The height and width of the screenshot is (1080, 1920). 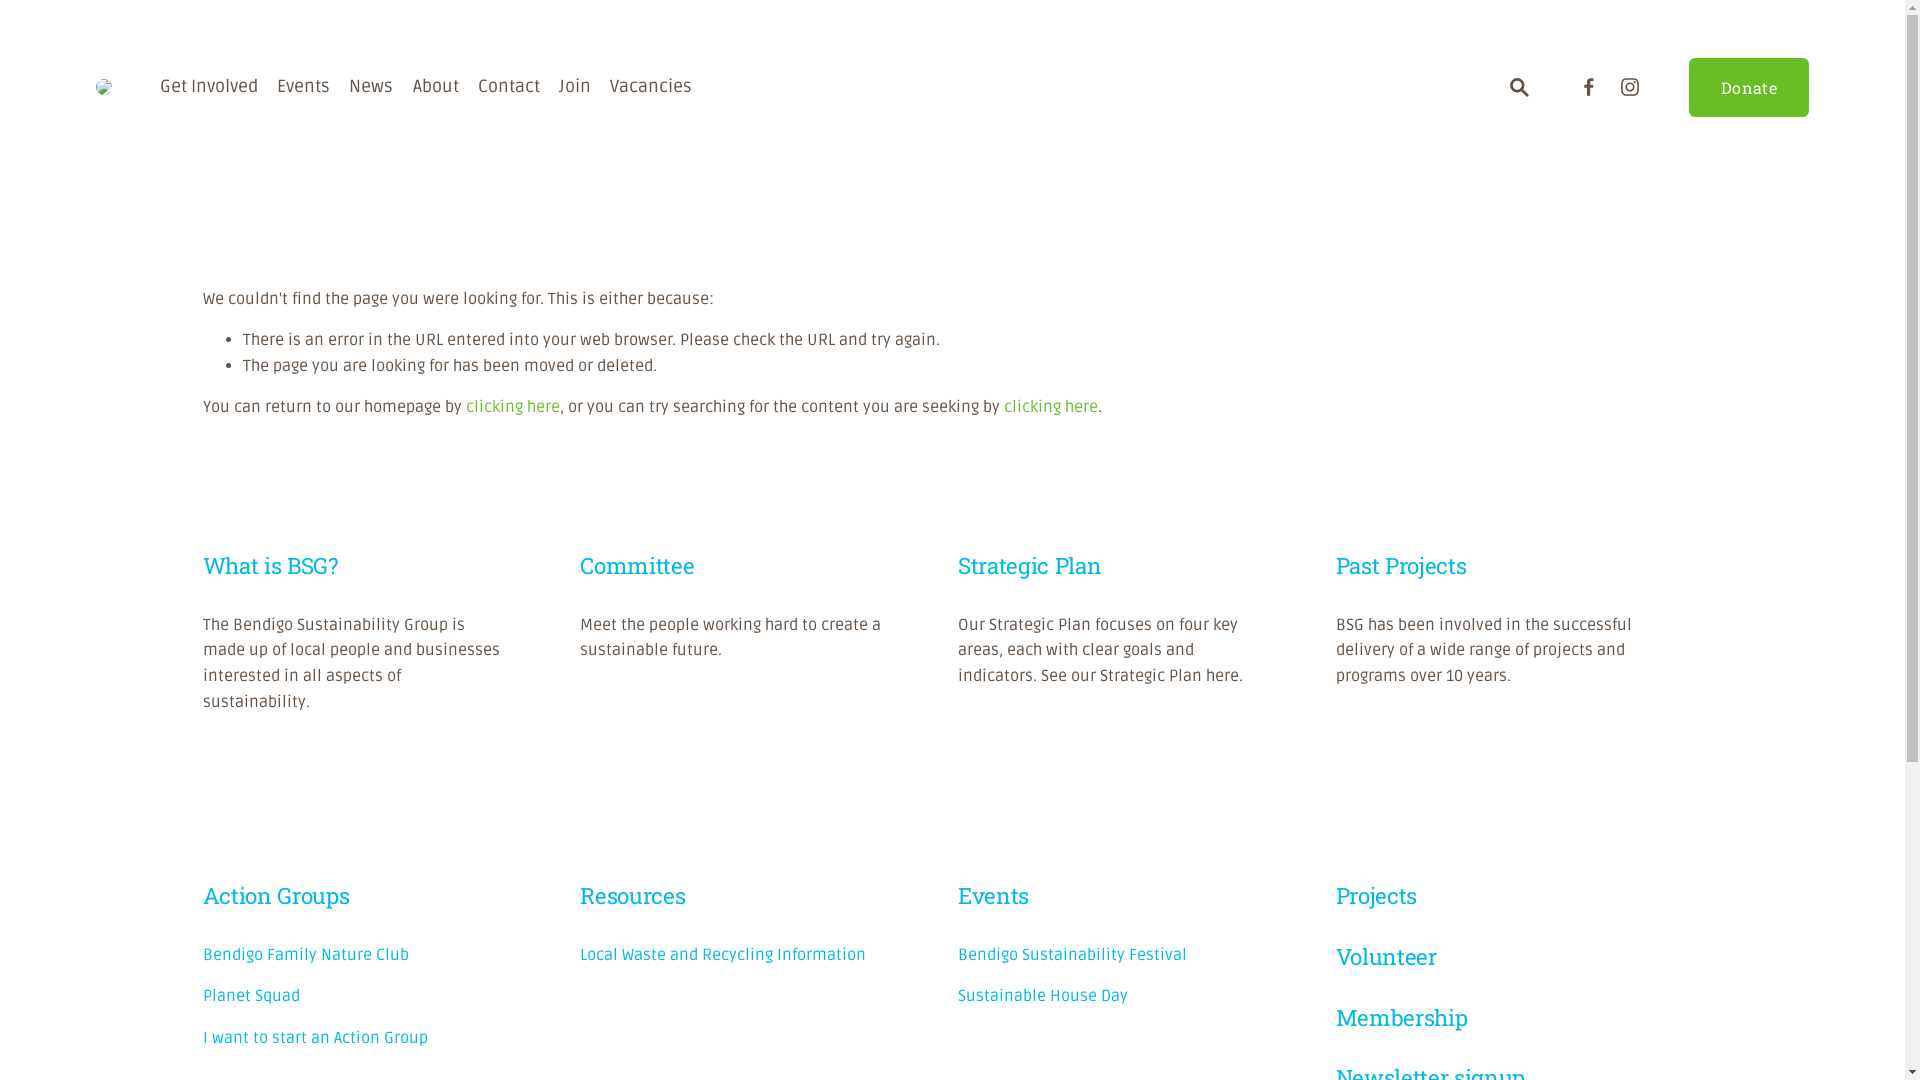 What do you see at coordinates (1519, 88) in the screenshot?
I see `Search Search This Website` at bounding box center [1519, 88].